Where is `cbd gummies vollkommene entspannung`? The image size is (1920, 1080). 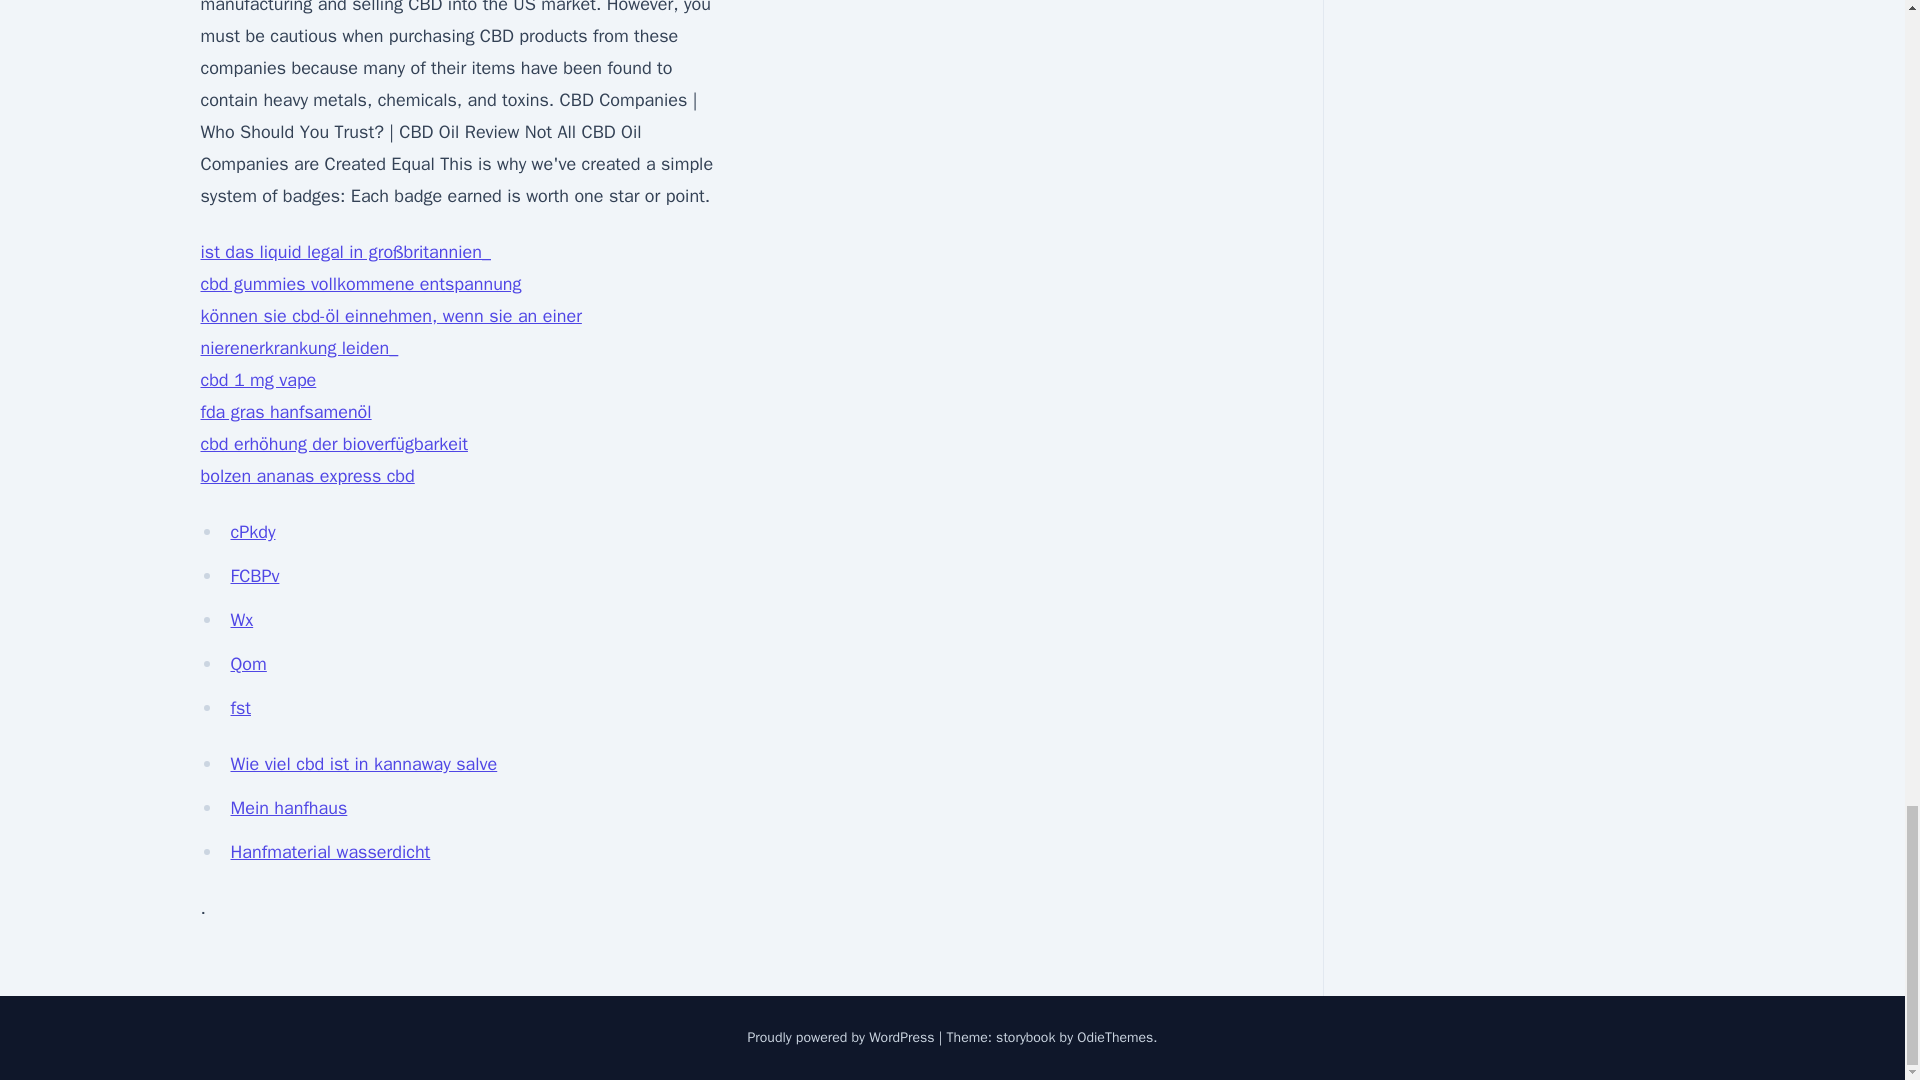 cbd gummies vollkommene entspannung is located at coordinates (360, 284).